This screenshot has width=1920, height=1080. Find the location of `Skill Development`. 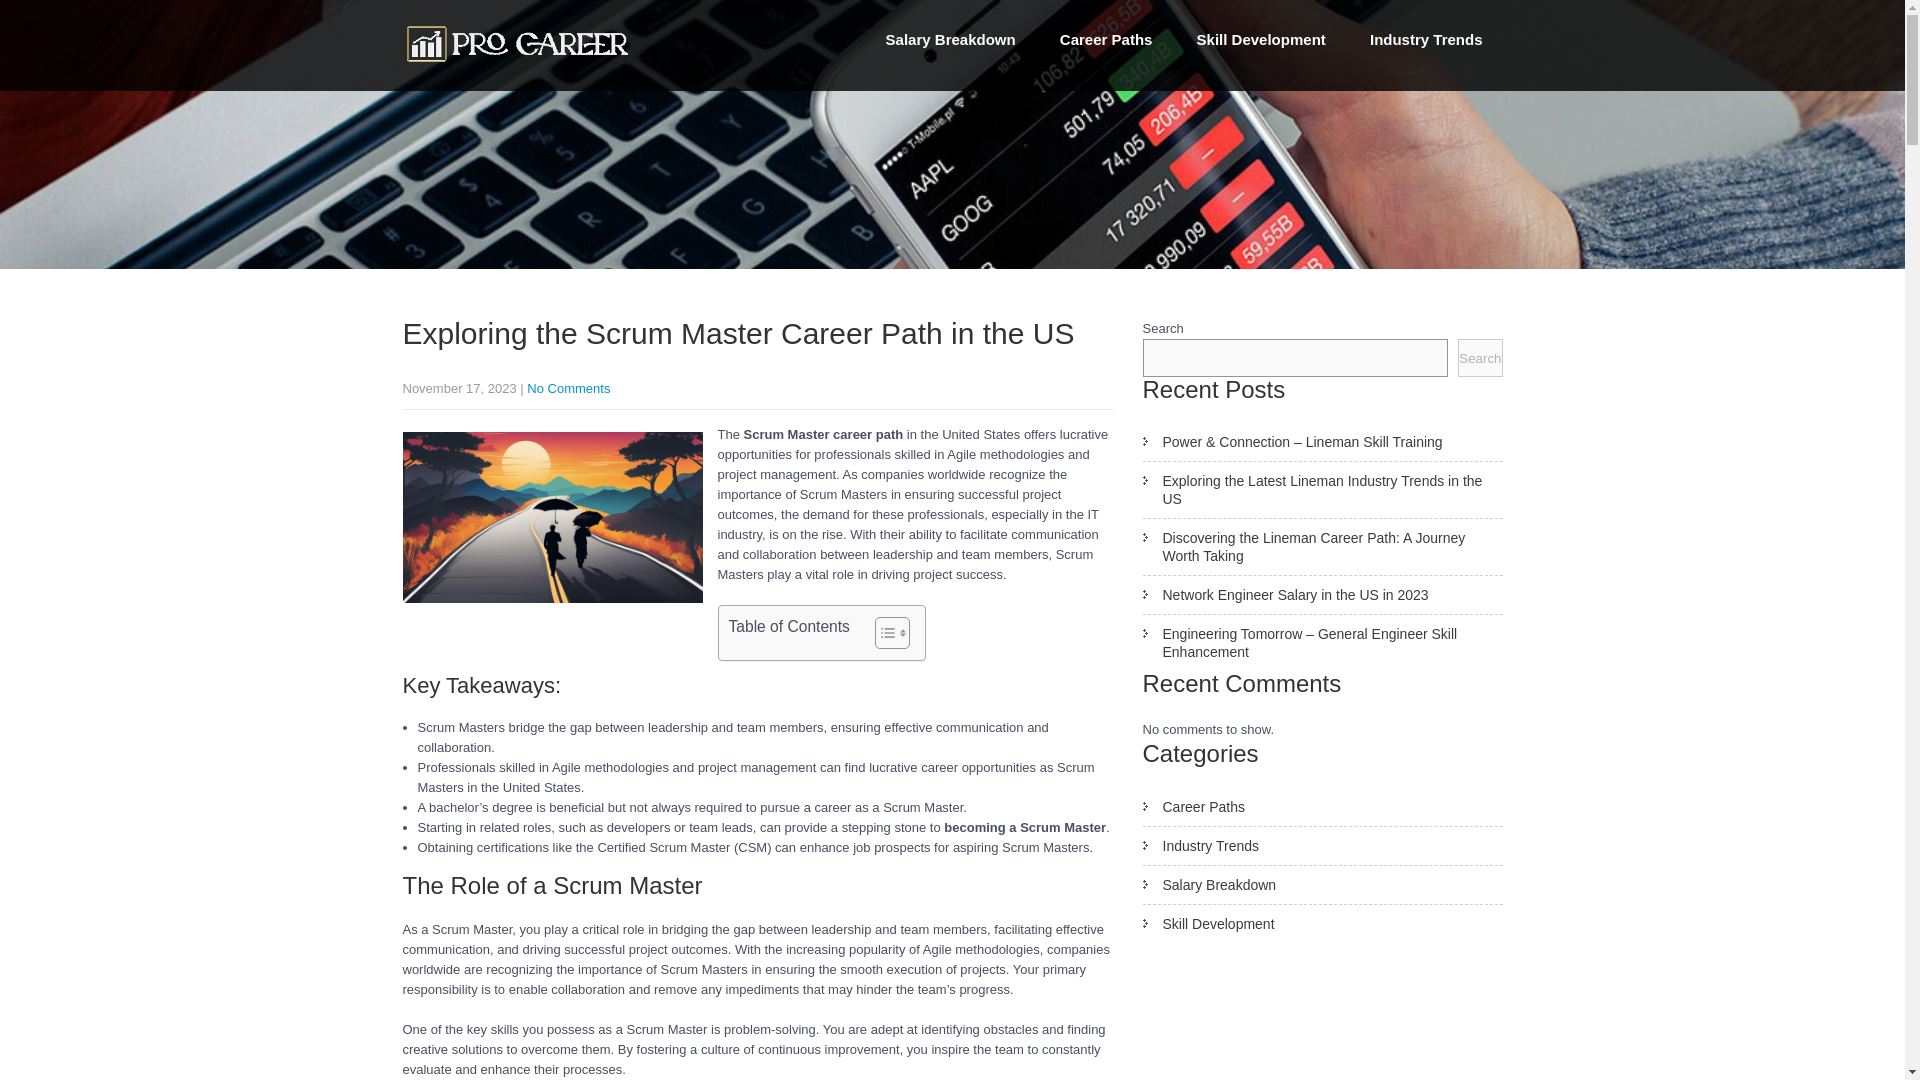

Skill Development is located at coordinates (1260, 40).